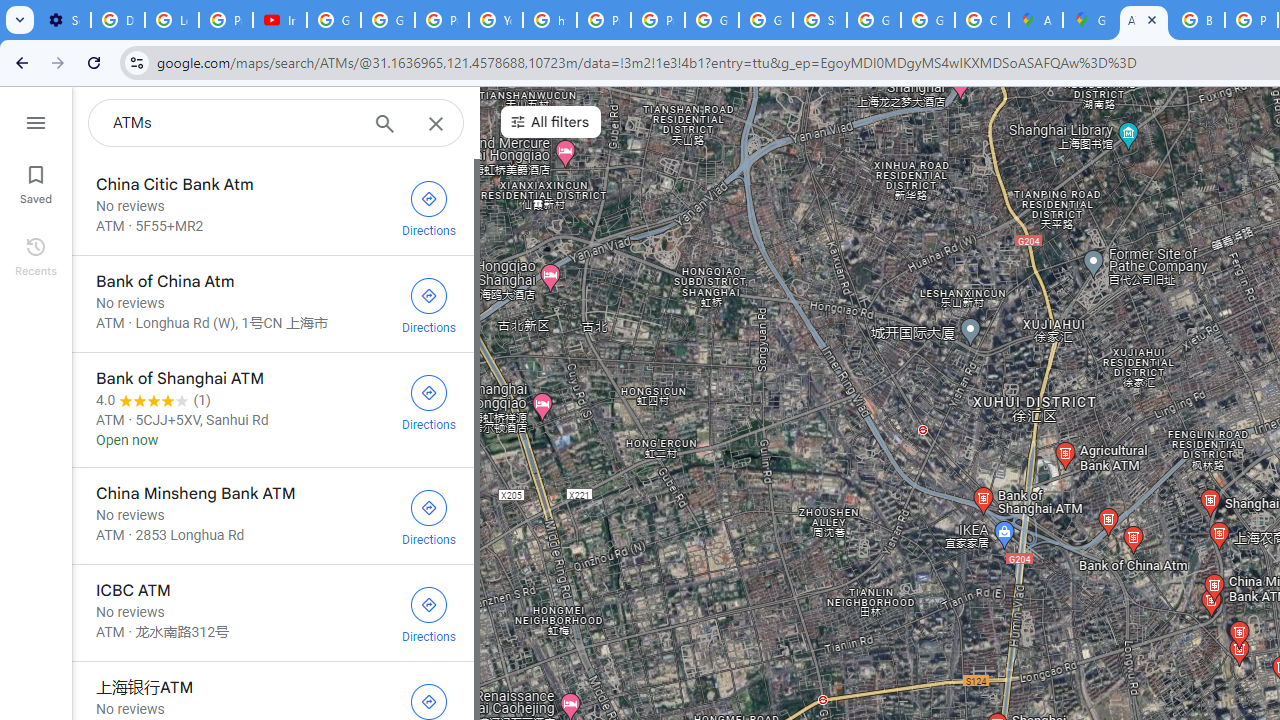 This screenshot has width=1280, height=720. I want to click on Recents, so click(36, 254).